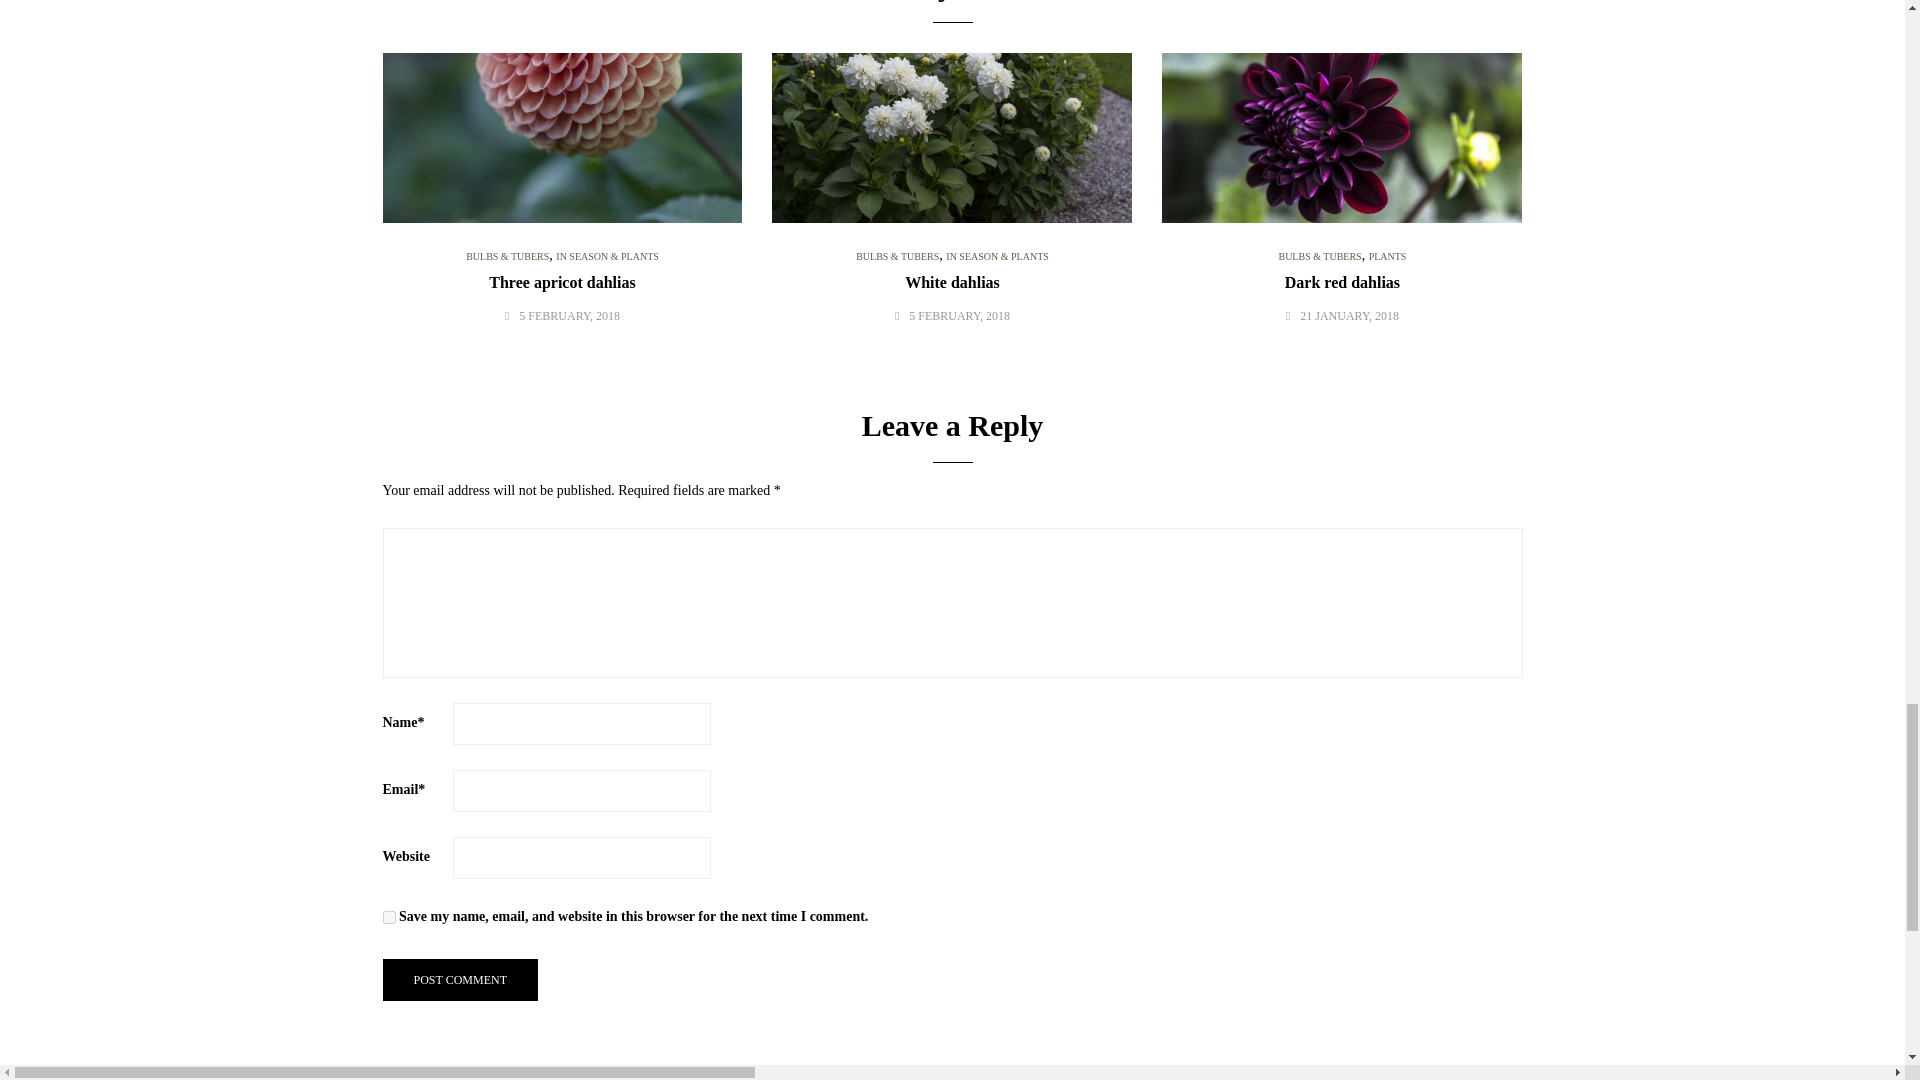  What do you see at coordinates (388, 918) in the screenshot?
I see `yes` at bounding box center [388, 918].